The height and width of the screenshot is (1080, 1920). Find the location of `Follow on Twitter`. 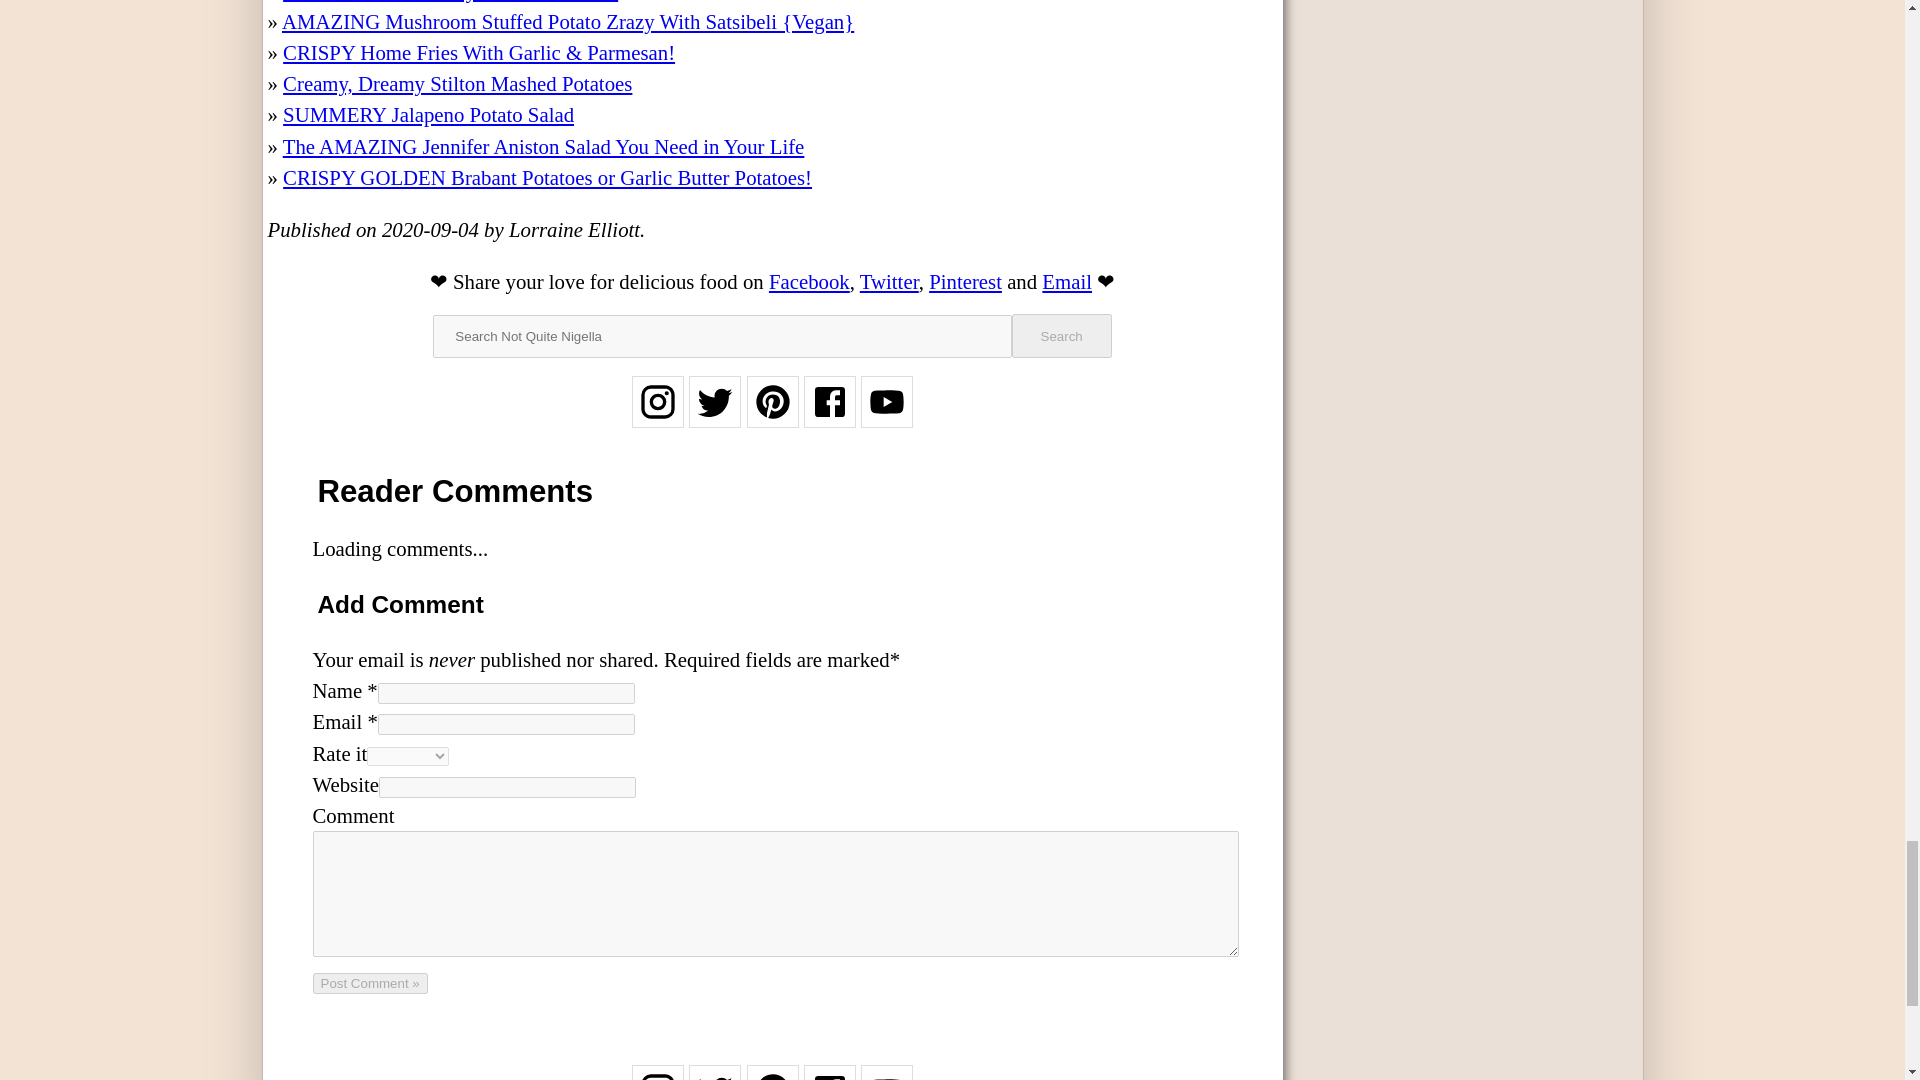

Follow on Twitter is located at coordinates (715, 414).